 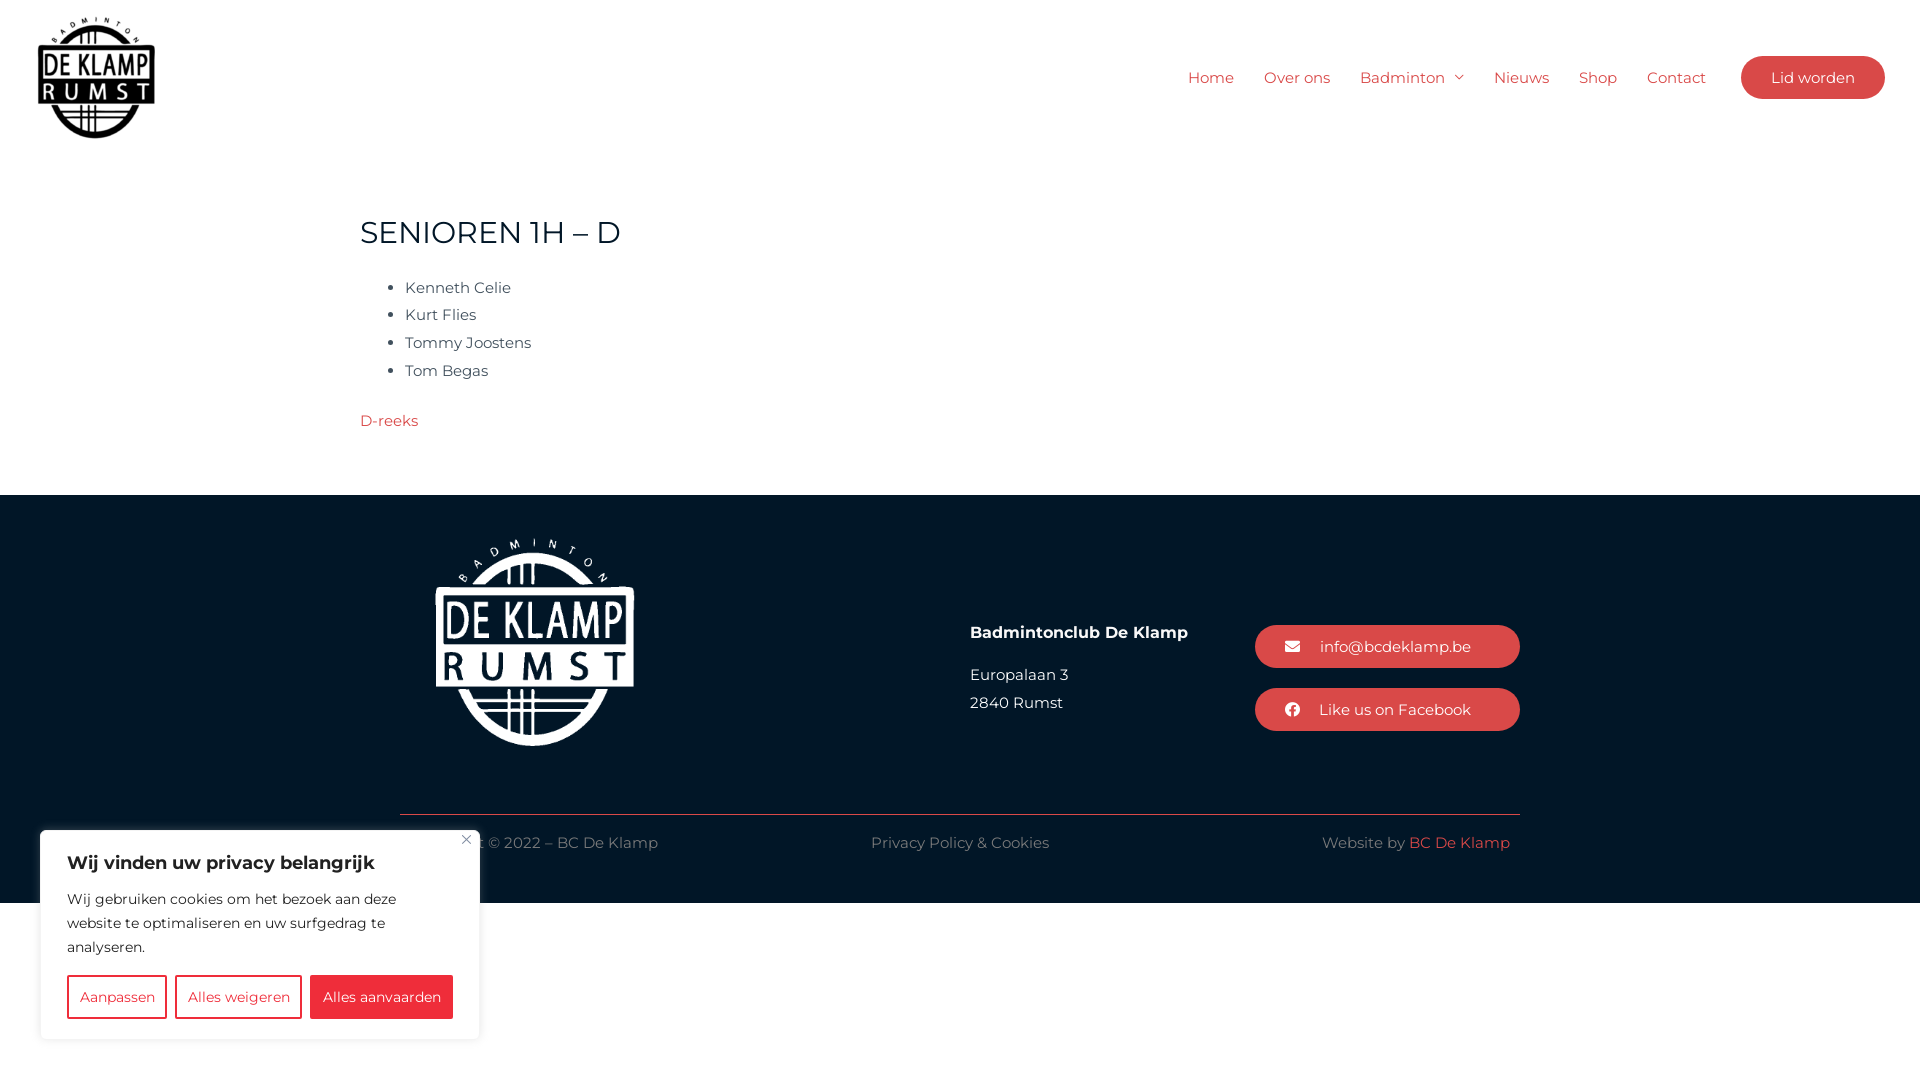 I want to click on Aanpassen, so click(x=117, y=997).